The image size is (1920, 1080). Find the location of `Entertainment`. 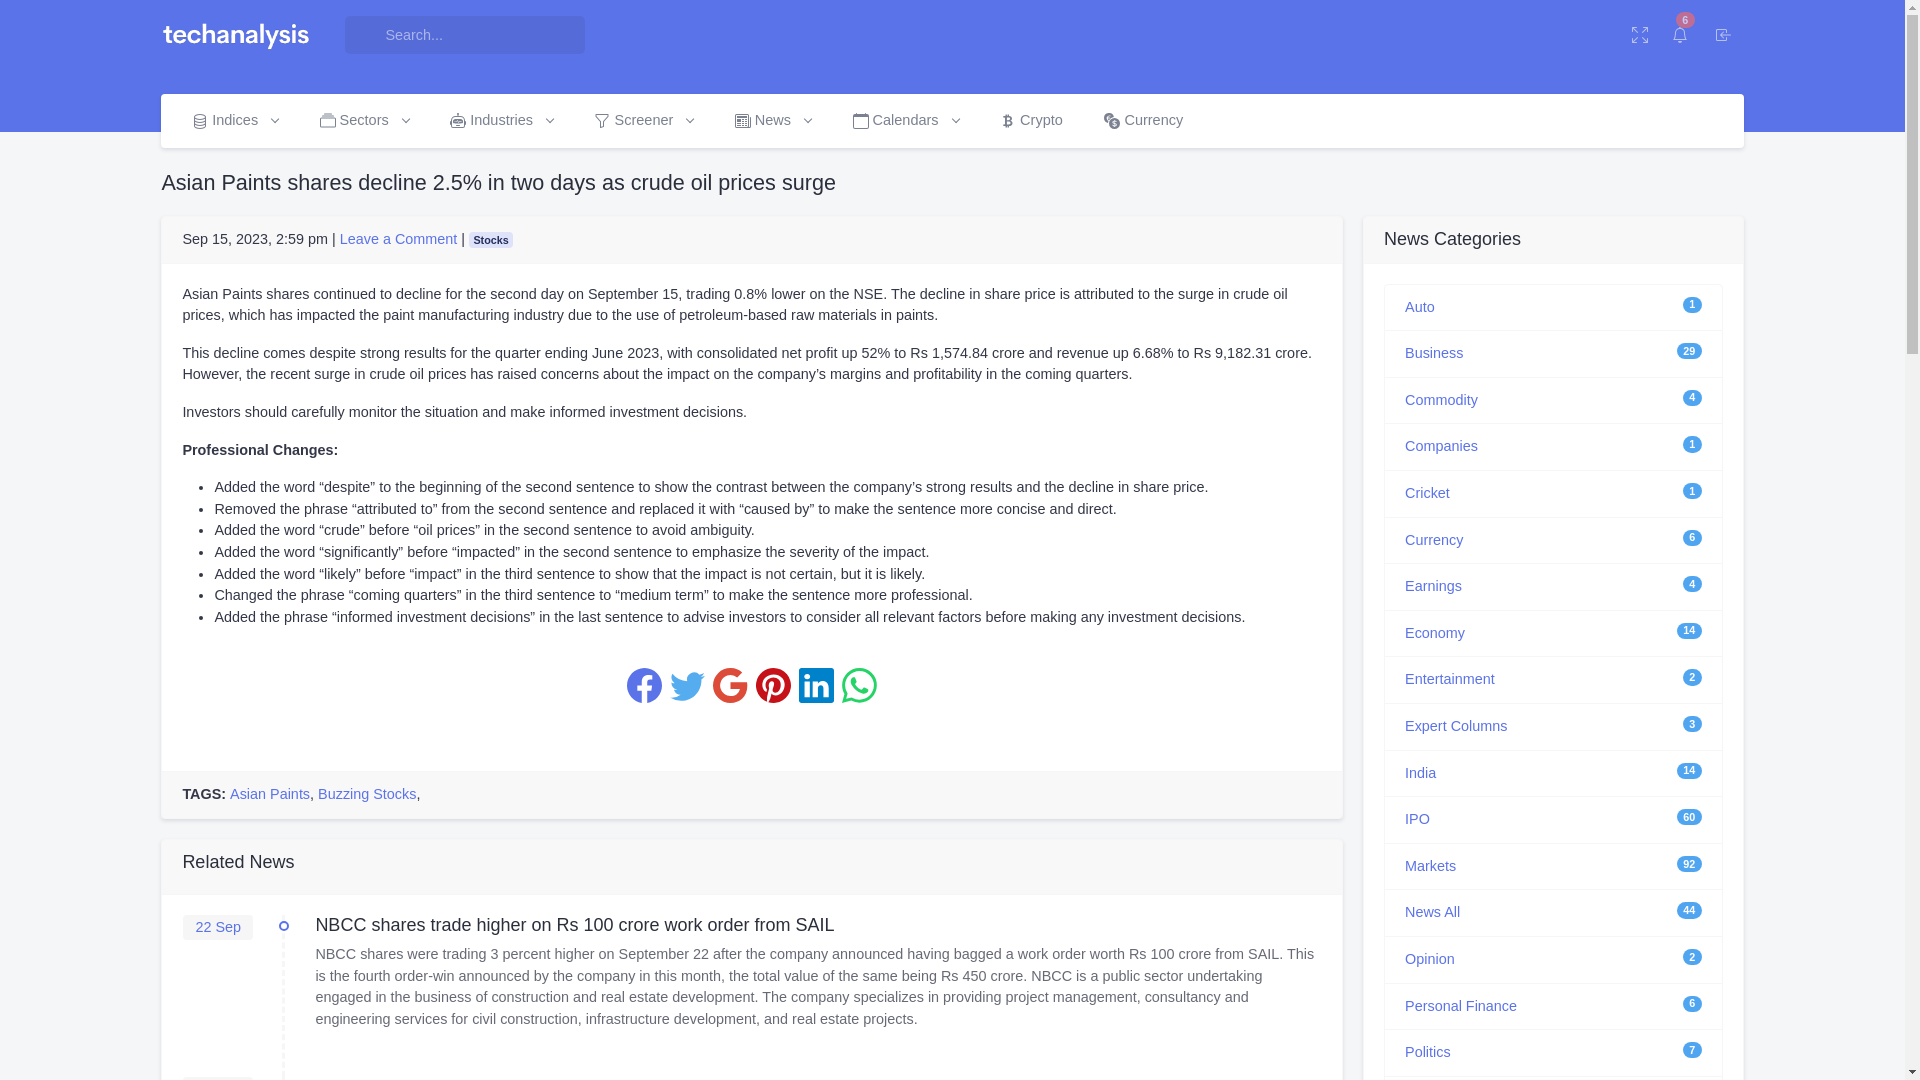

Entertainment is located at coordinates (1450, 678).